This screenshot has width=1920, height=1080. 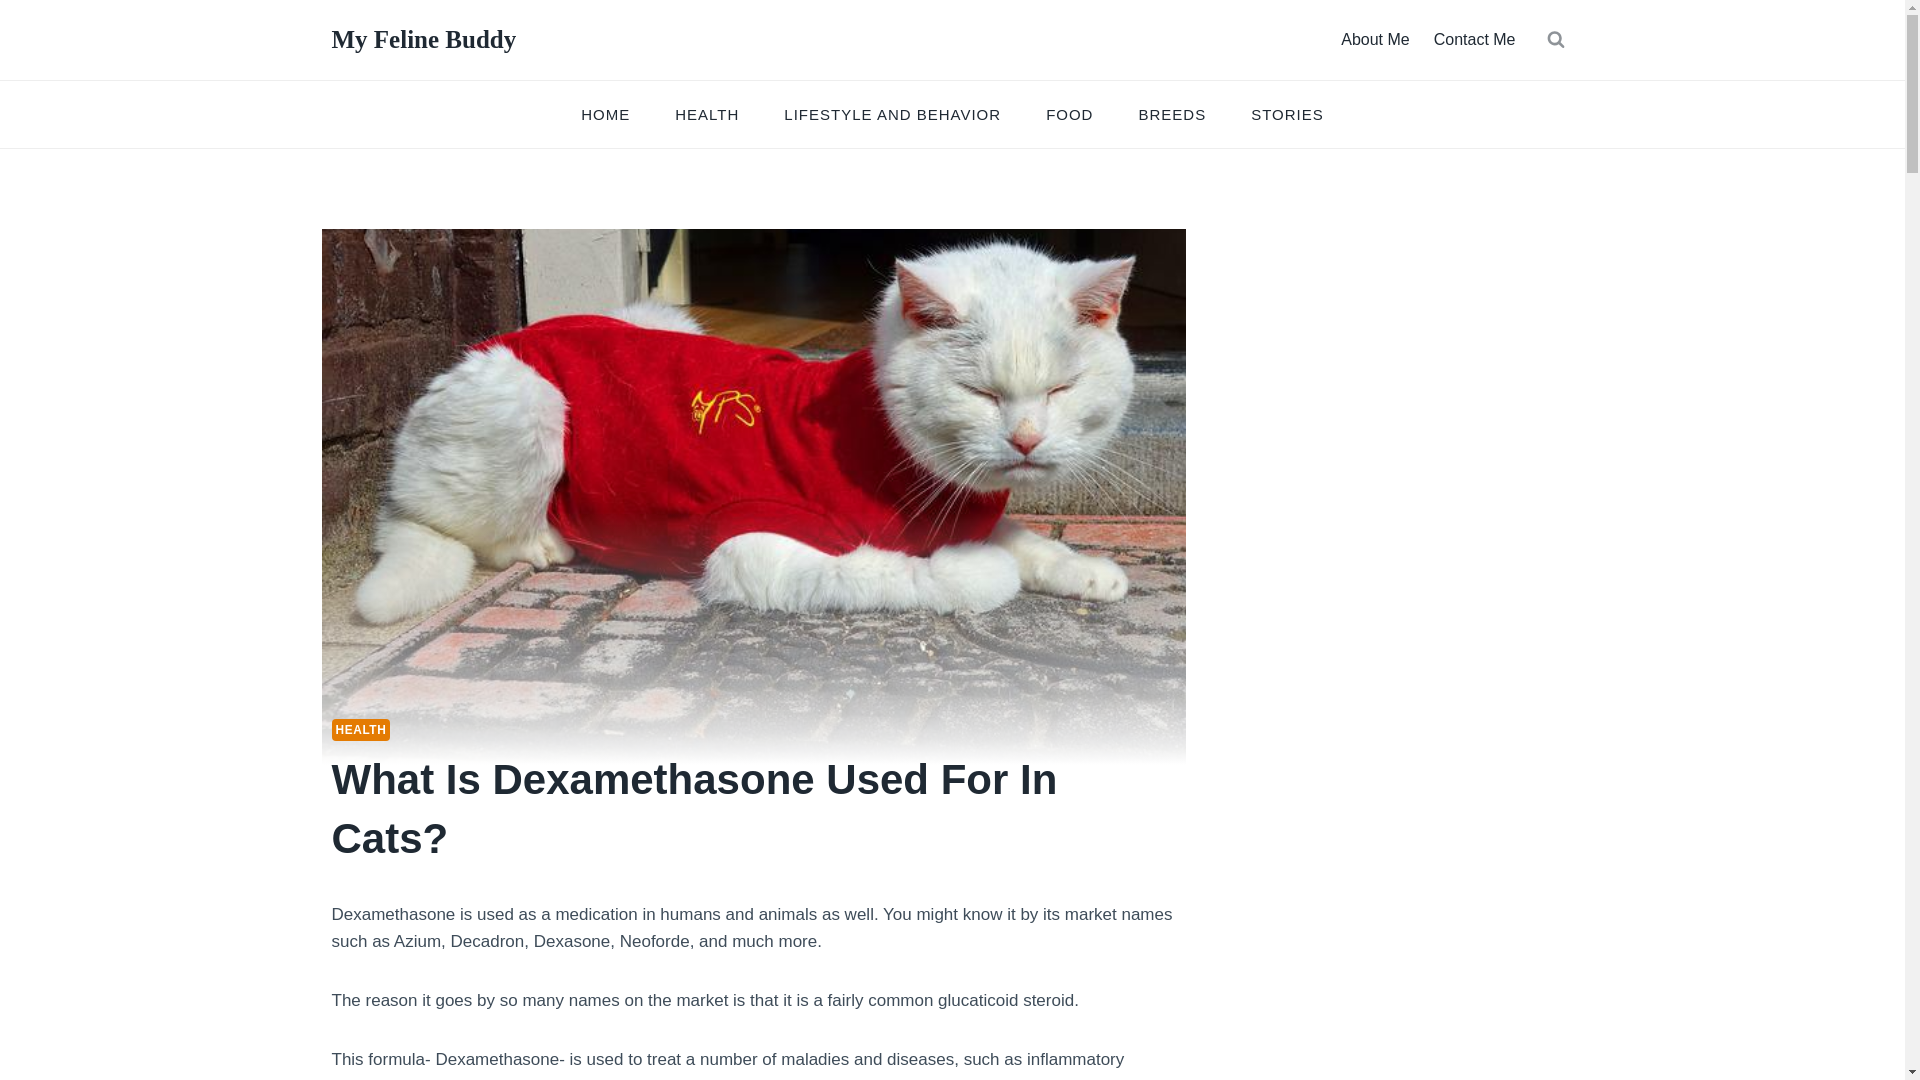 What do you see at coordinates (892, 114) in the screenshot?
I see `LIFESTYLE AND BEHAVIOR` at bounding box center [892, 114].